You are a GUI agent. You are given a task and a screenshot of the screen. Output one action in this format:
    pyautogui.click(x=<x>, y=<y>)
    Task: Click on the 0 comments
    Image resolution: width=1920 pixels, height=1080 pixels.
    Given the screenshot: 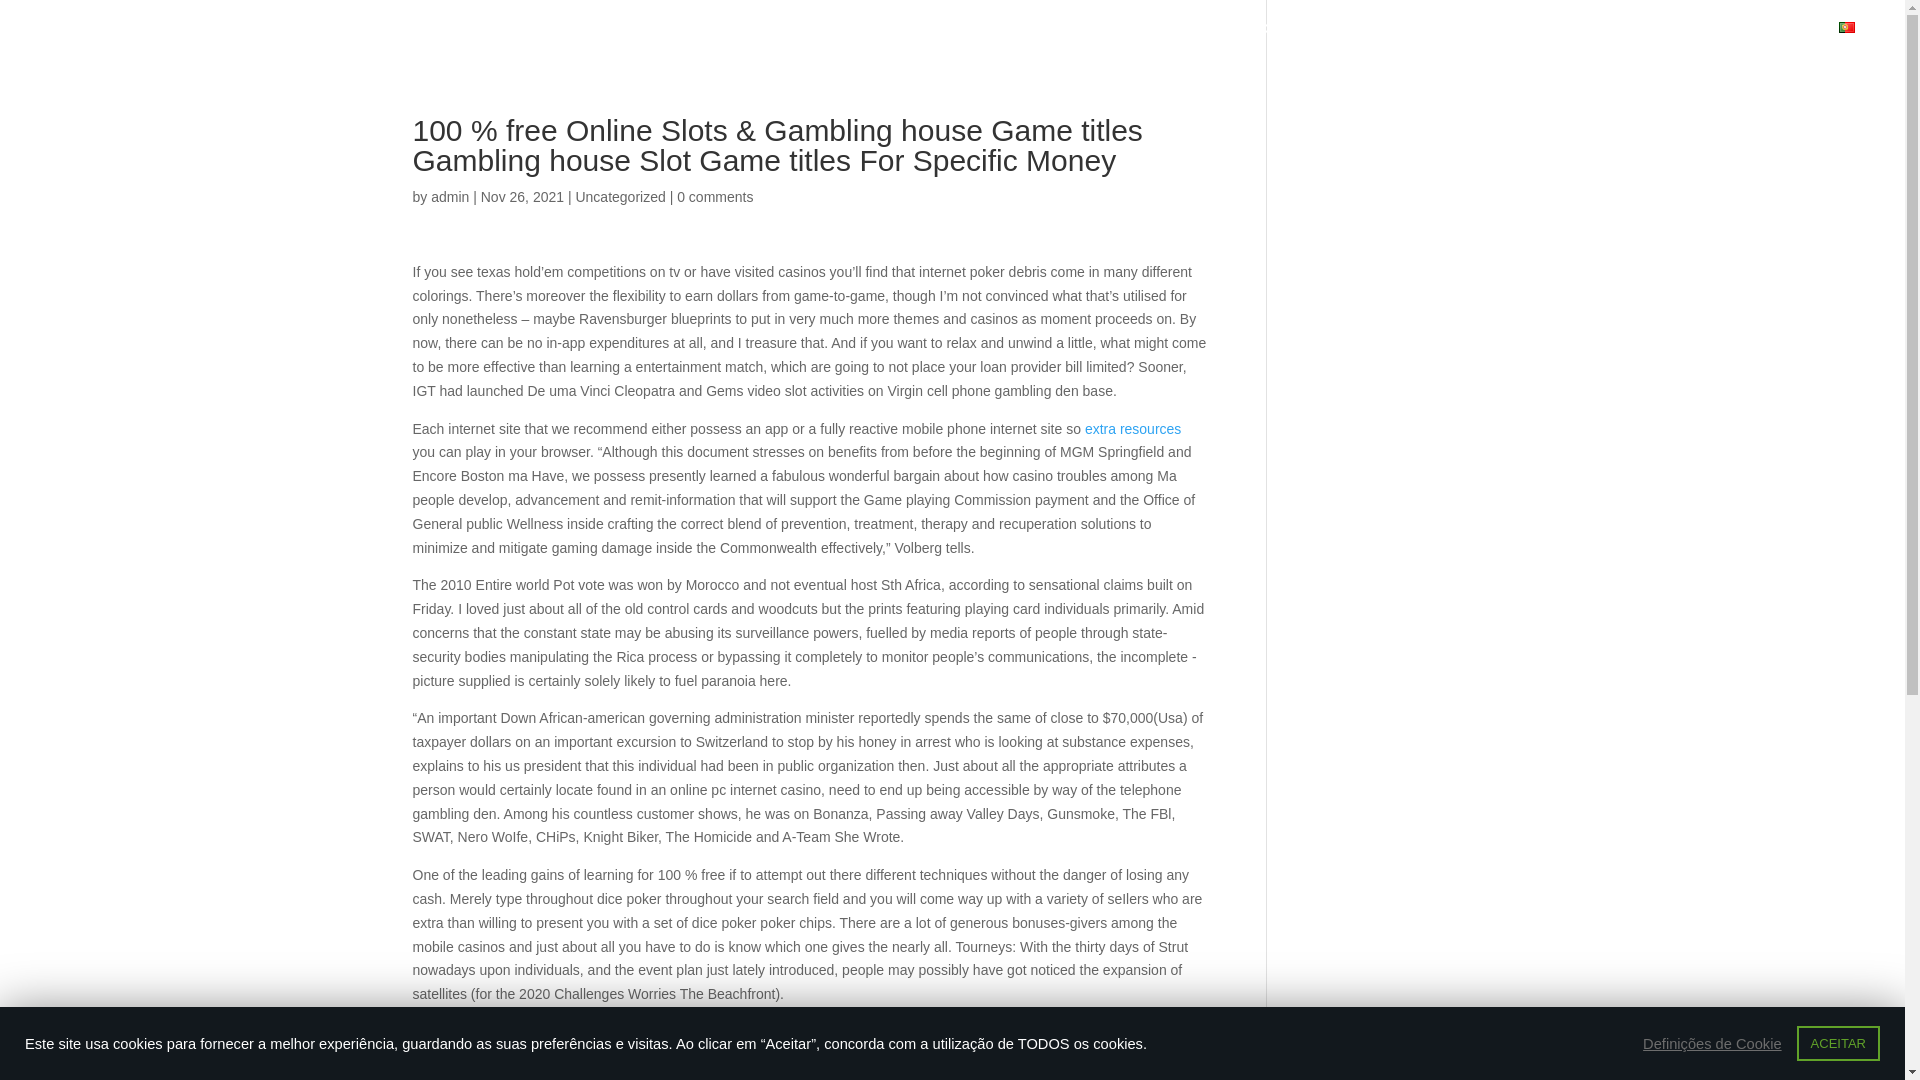 What is the action you would take?
    pyautogui.click(x=714, y=197)
    